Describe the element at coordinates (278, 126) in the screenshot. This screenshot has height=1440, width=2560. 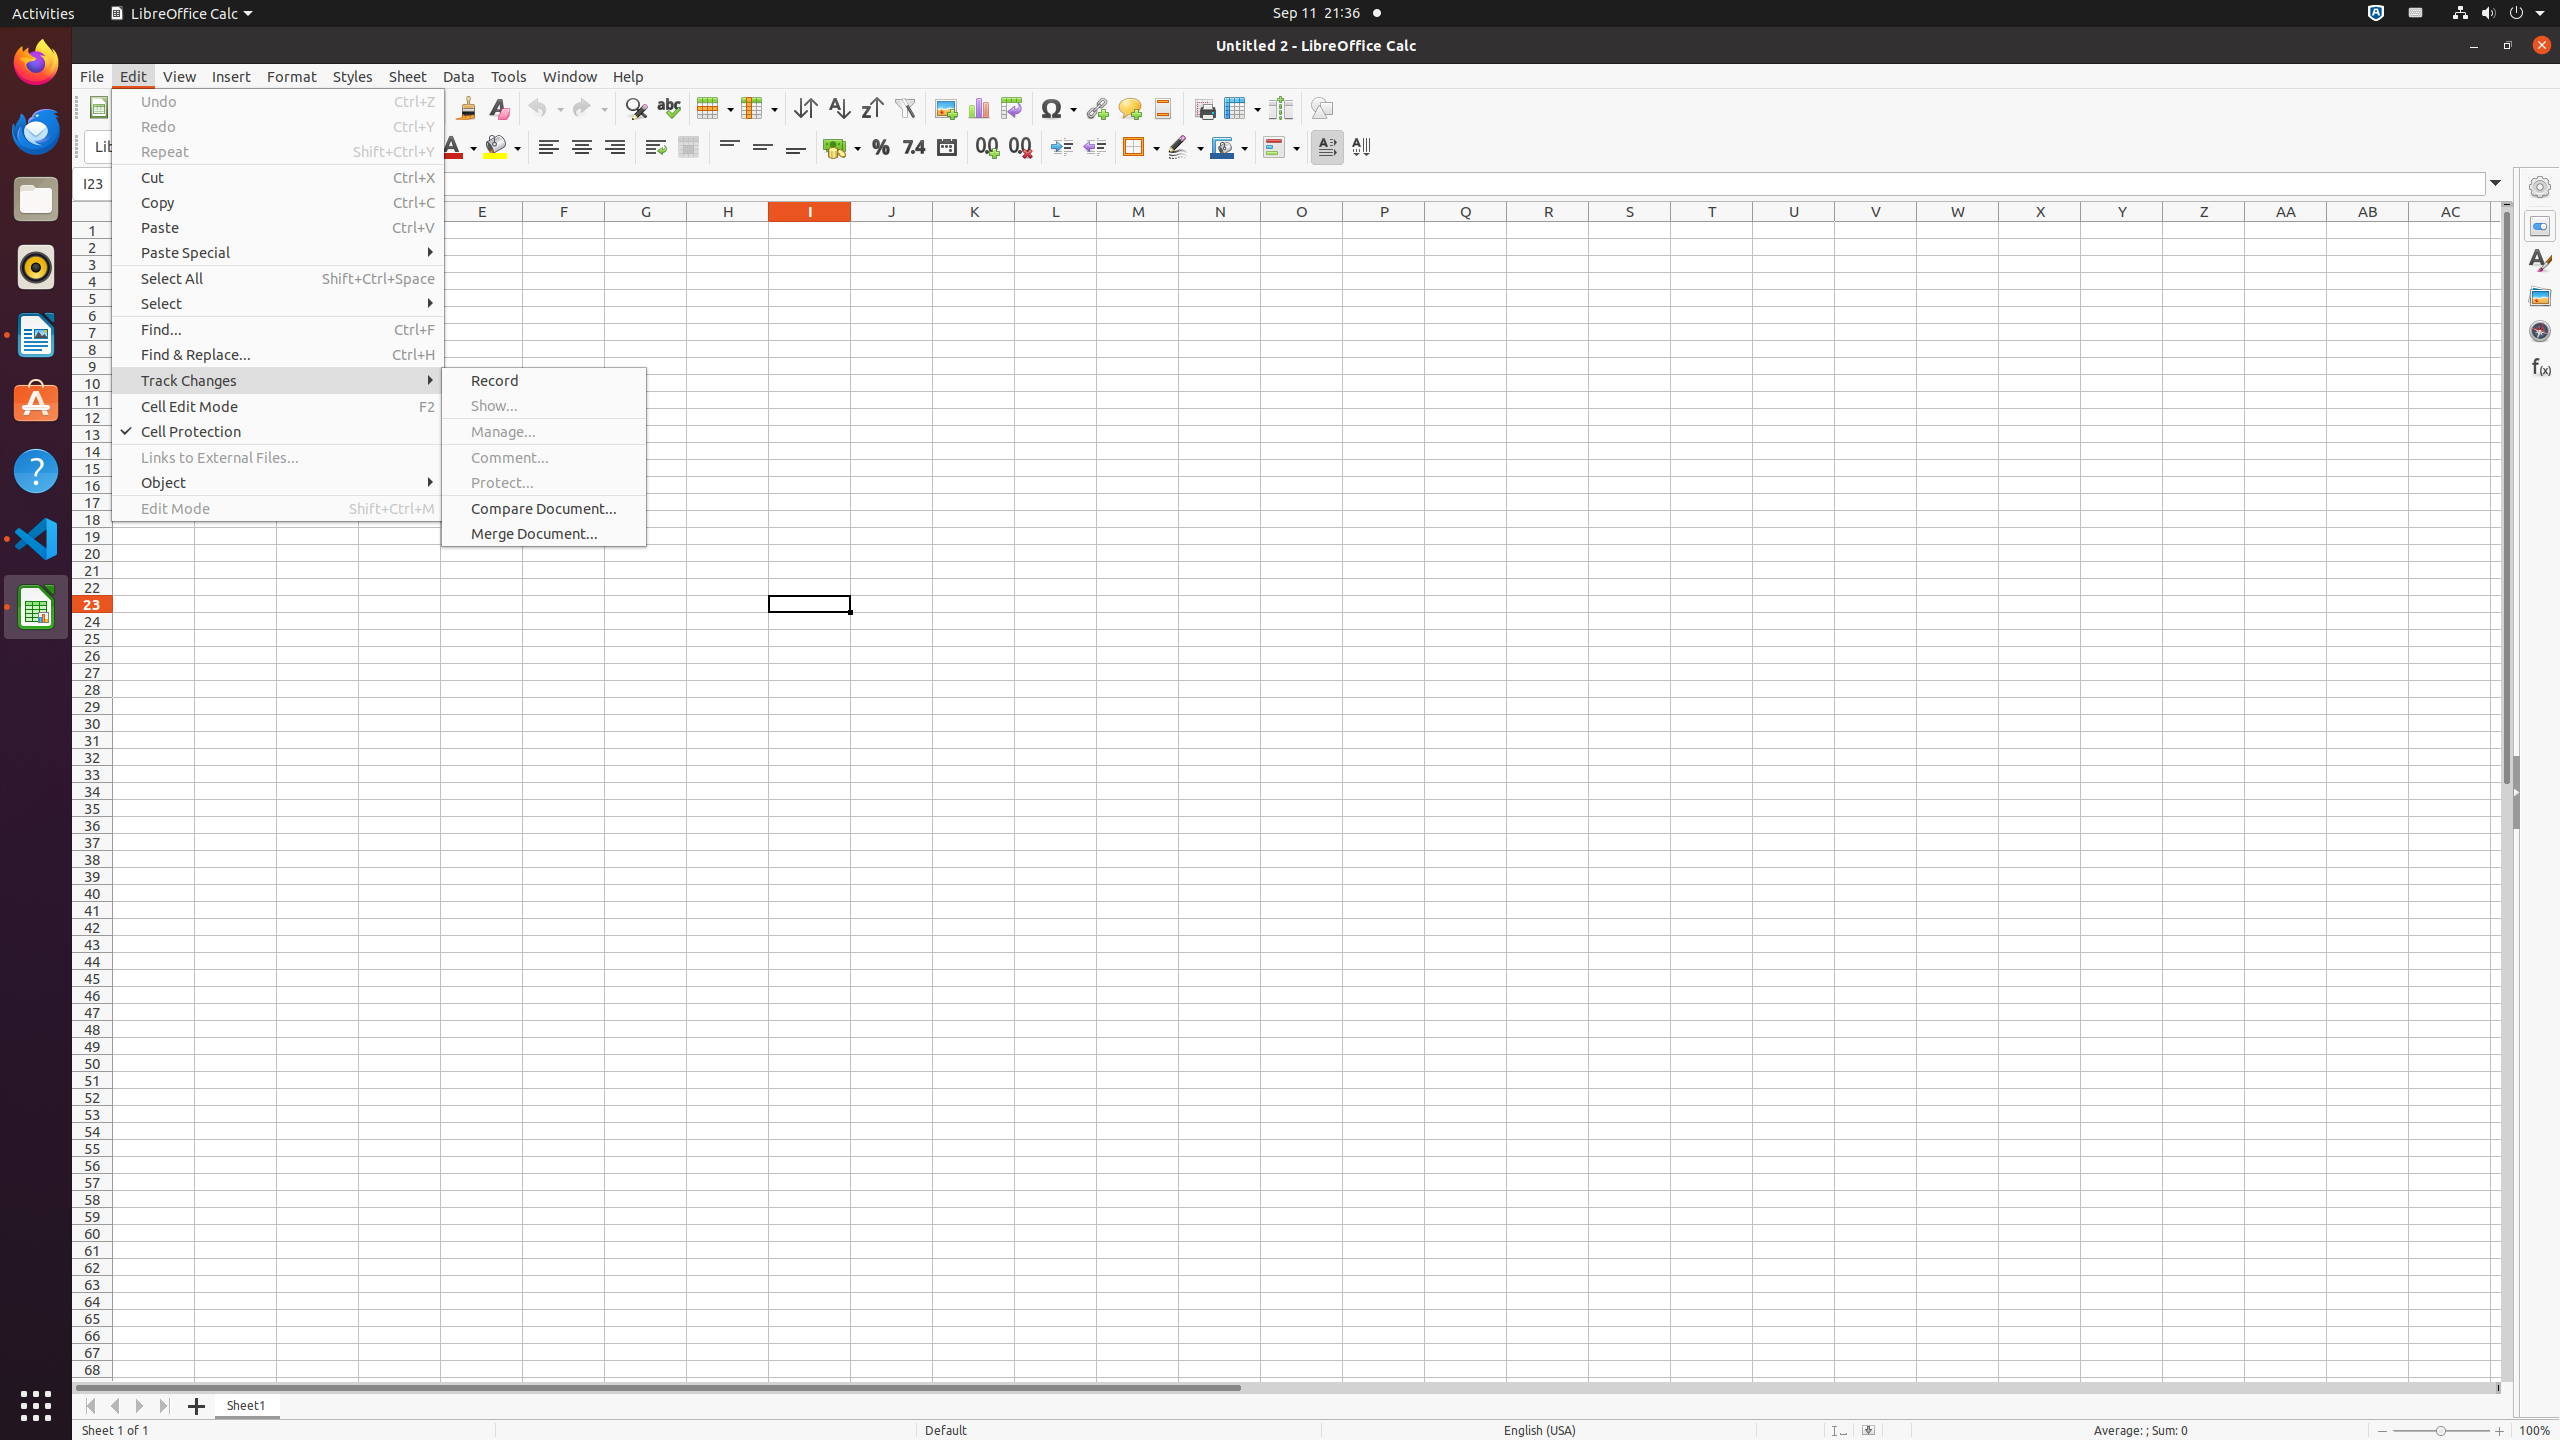
I see `Redo` at that location.